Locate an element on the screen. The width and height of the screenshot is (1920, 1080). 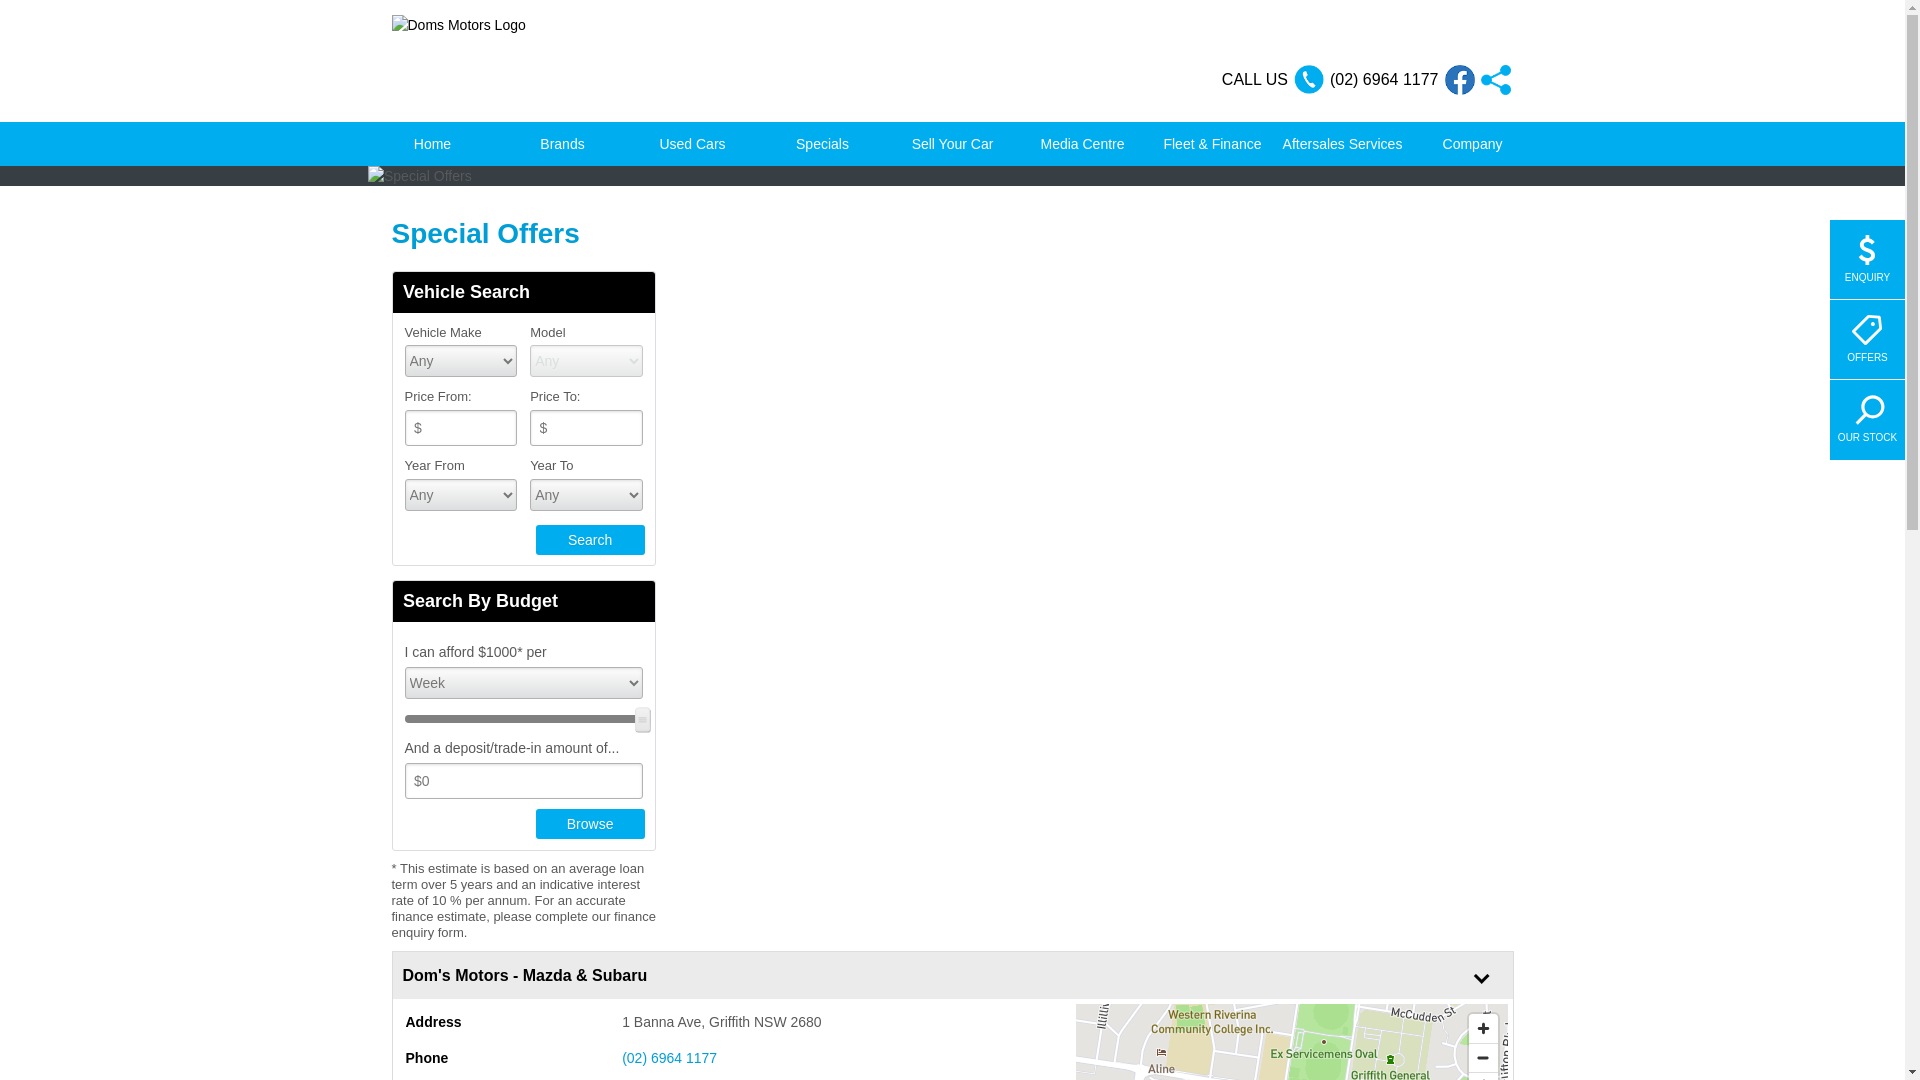
Zoom in is located at coordinates (1482, 1028).